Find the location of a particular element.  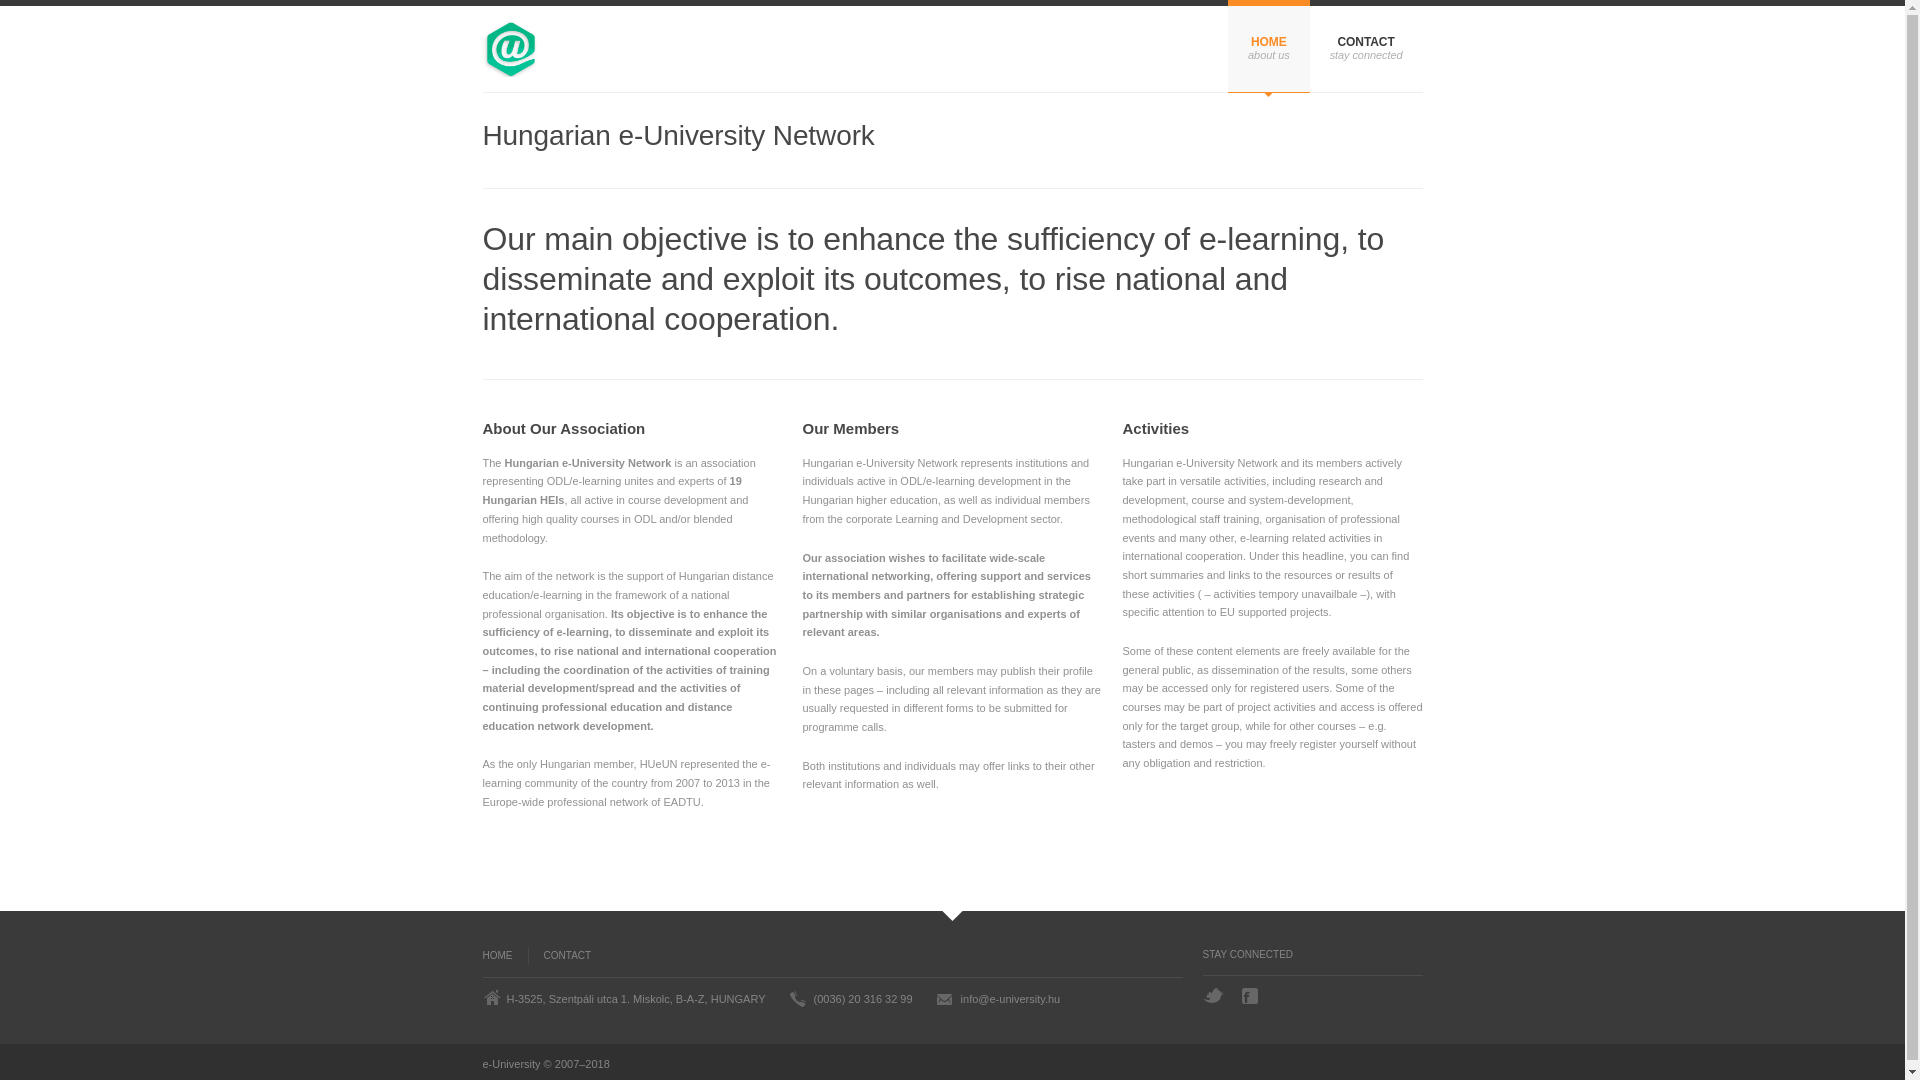

CONTACT is located at coordinates (1366, 46).